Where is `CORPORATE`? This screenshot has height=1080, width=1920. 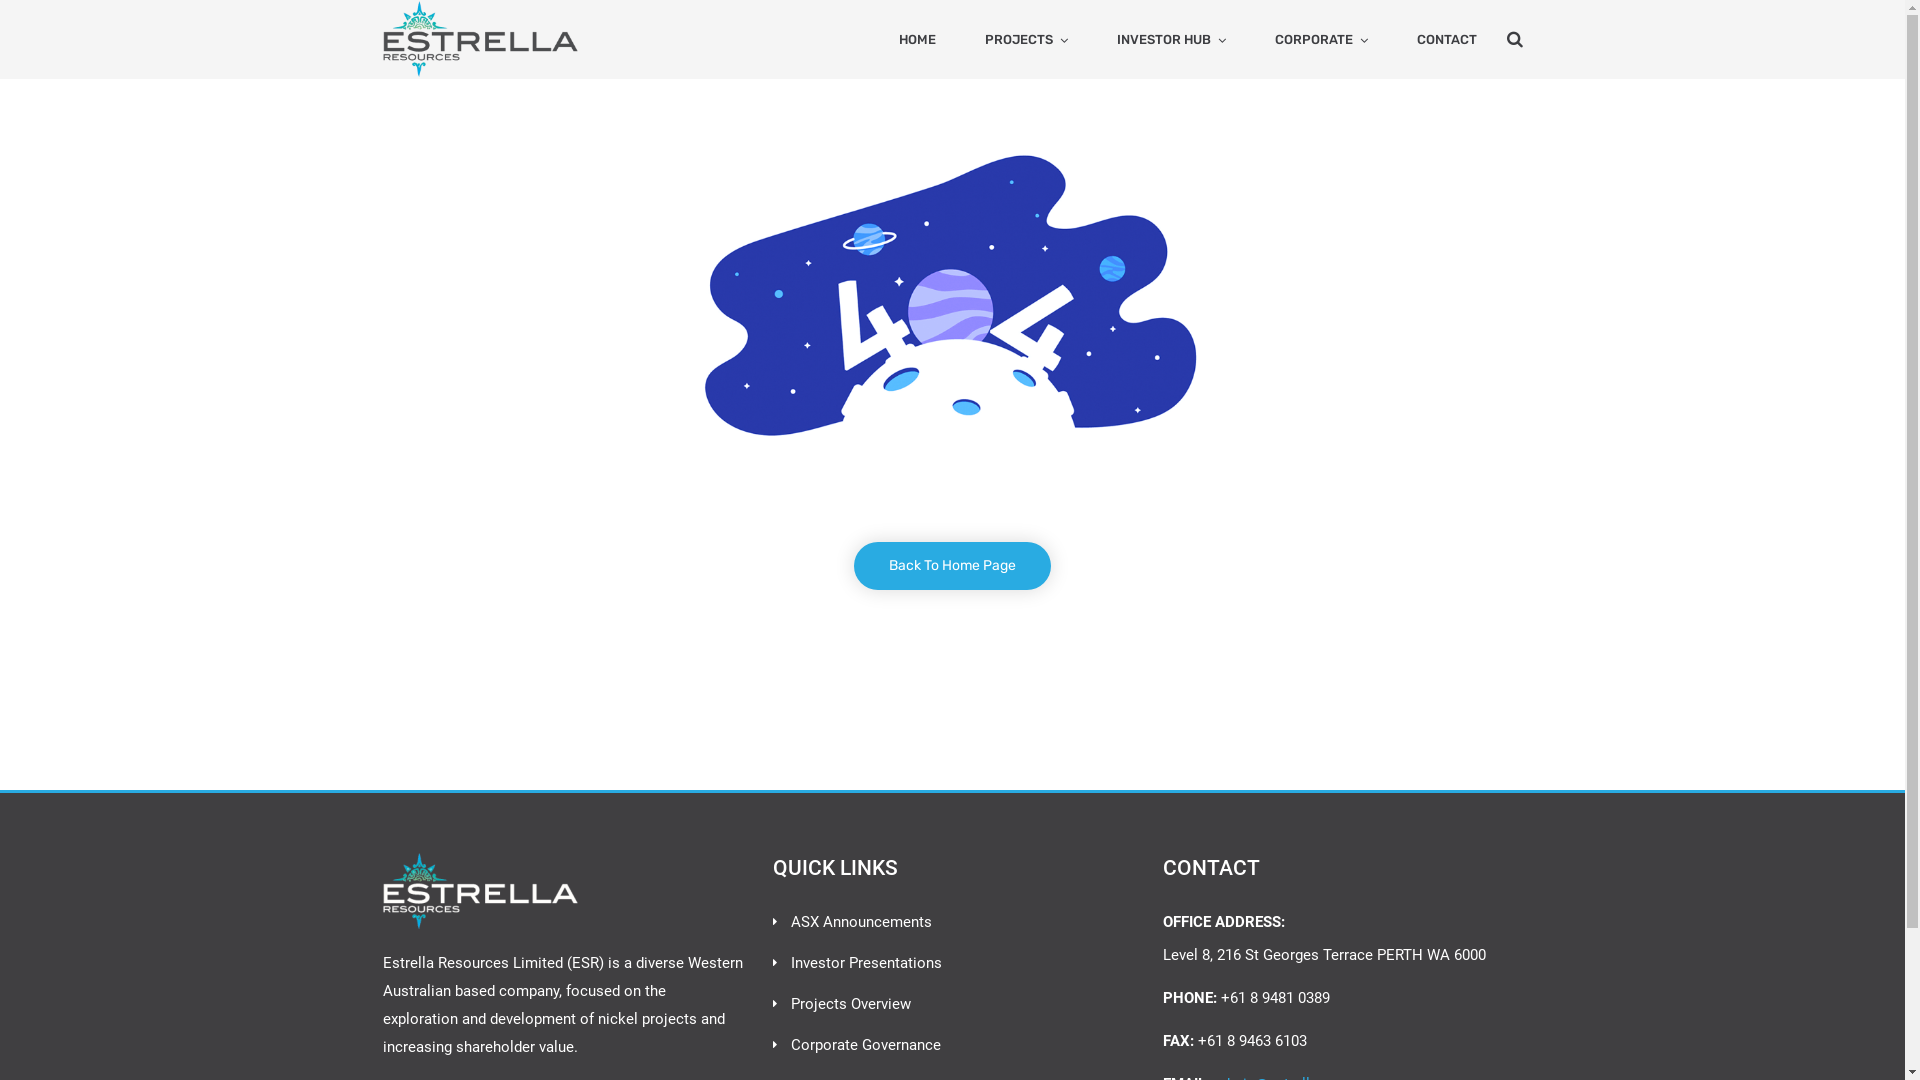 CORPORATE is located at coordinates (1320, 40).